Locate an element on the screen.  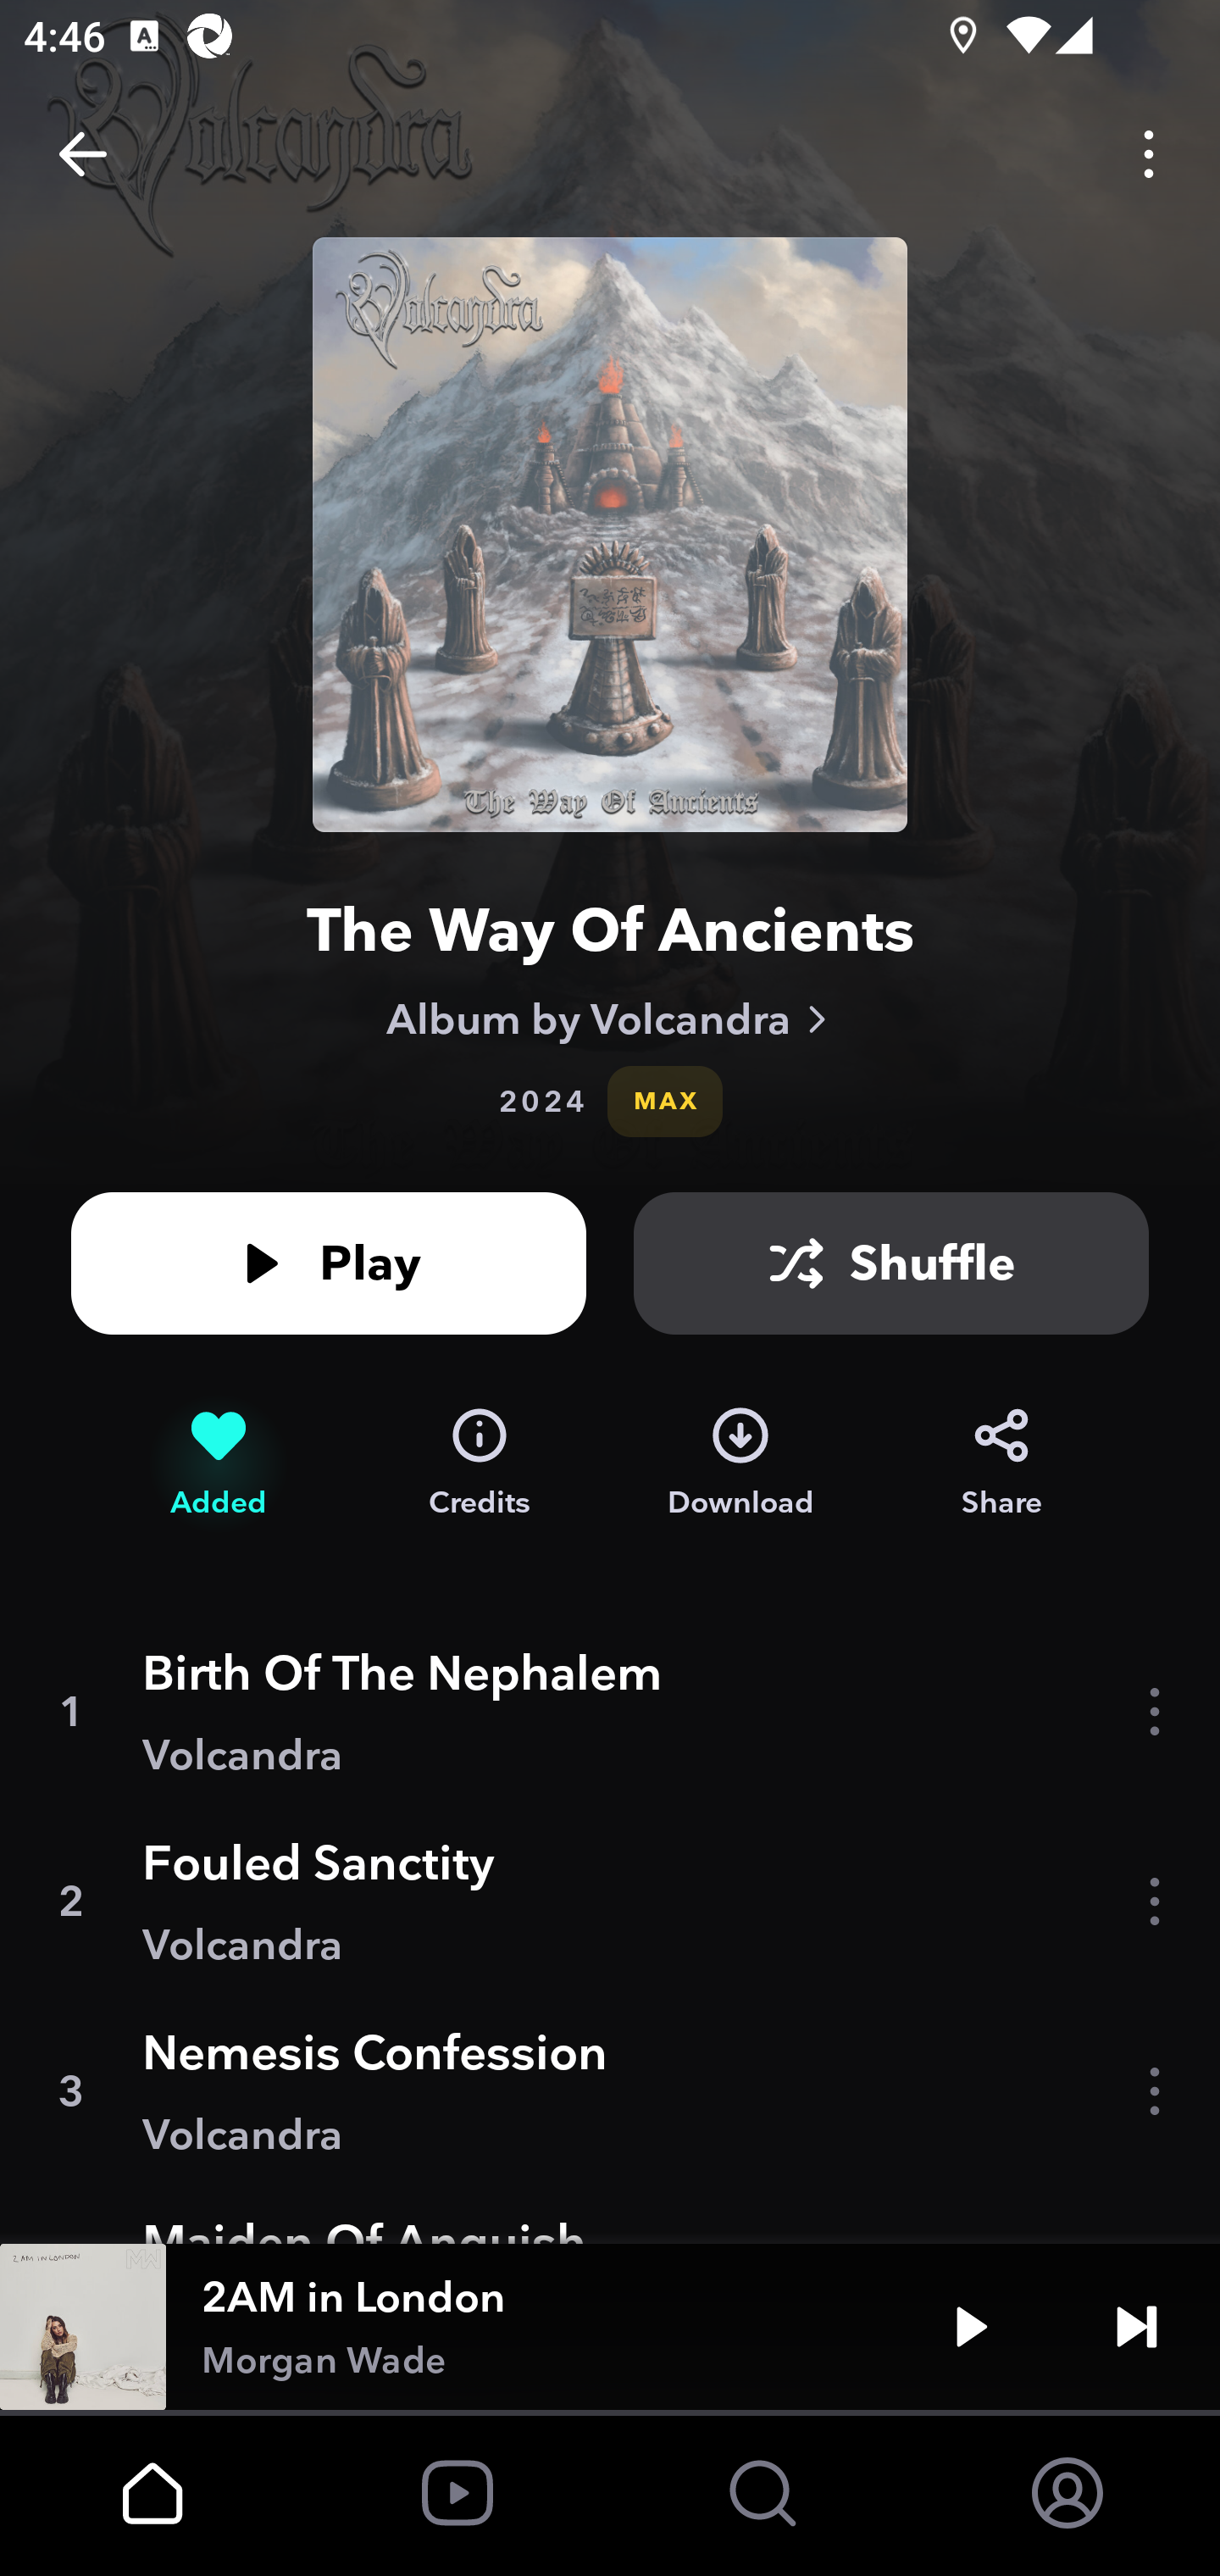
Shuffle is located at coordinates (891, 1263).